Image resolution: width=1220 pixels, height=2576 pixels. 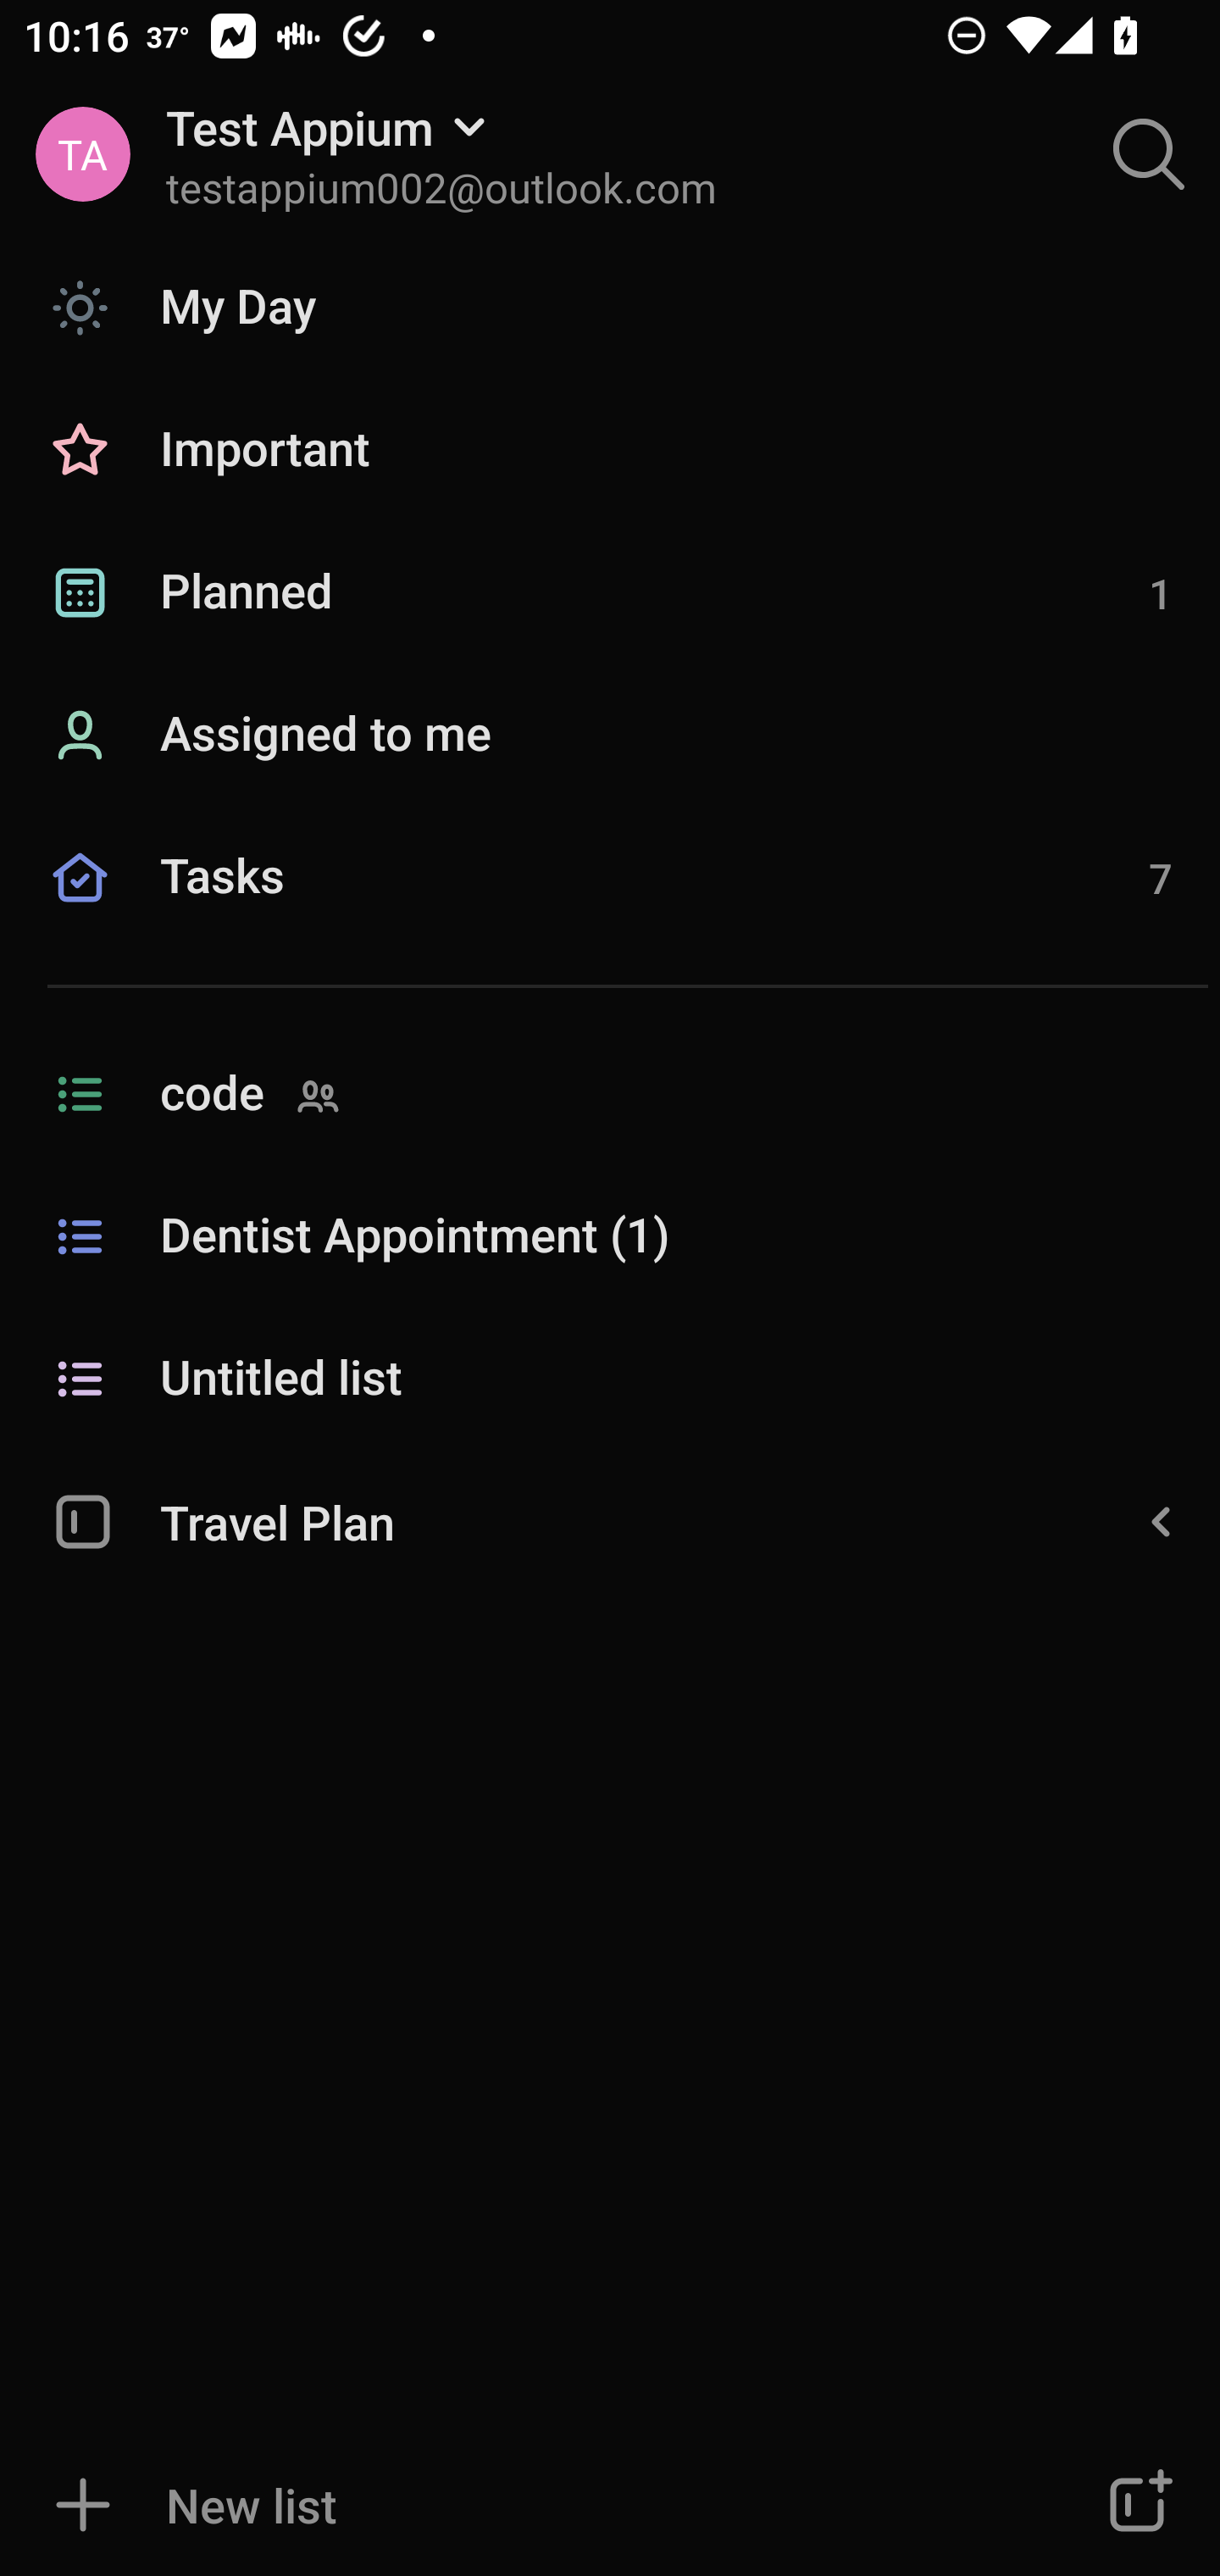 What do you see at coordinates (610, 1237) in the screenshot?
I see `Dentist Appointment (1)` at bounding box center [610, 1237].